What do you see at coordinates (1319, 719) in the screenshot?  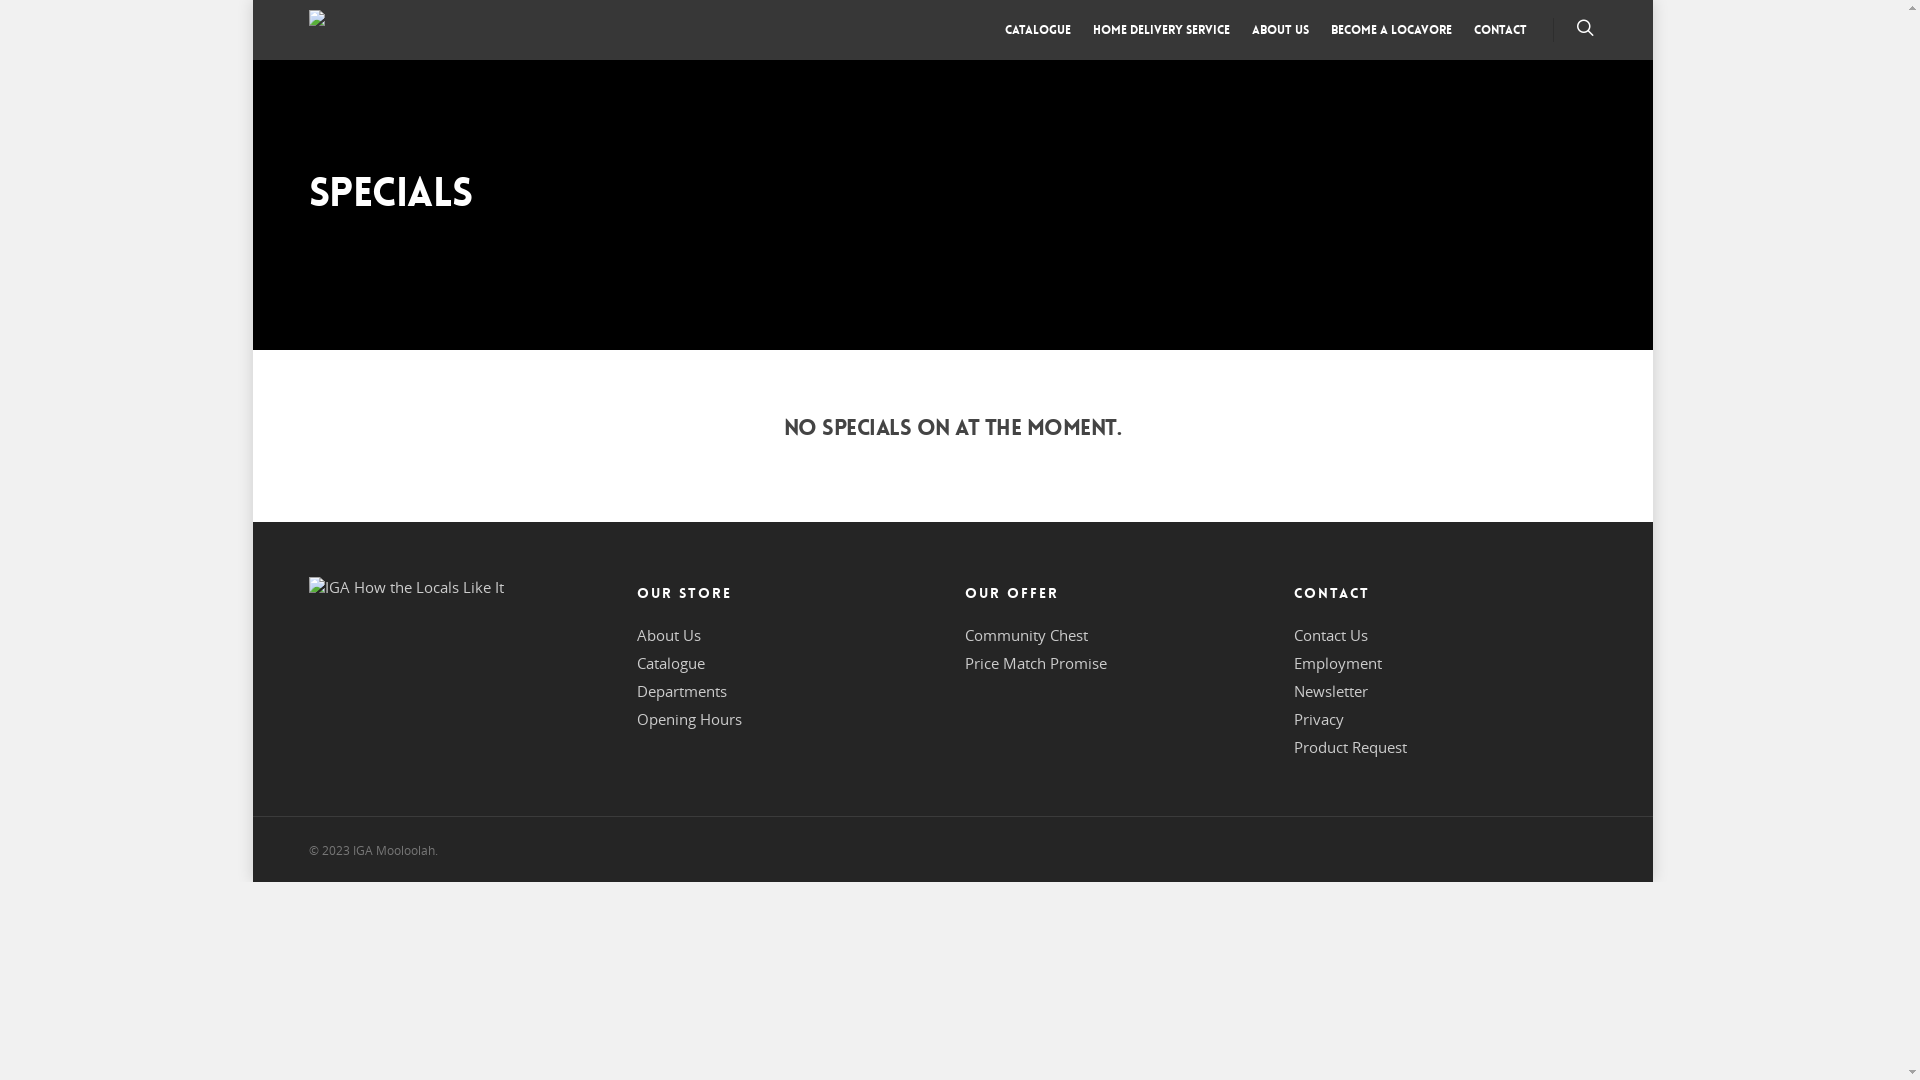 I see `Privacy` at bounding box center [1319, 719].